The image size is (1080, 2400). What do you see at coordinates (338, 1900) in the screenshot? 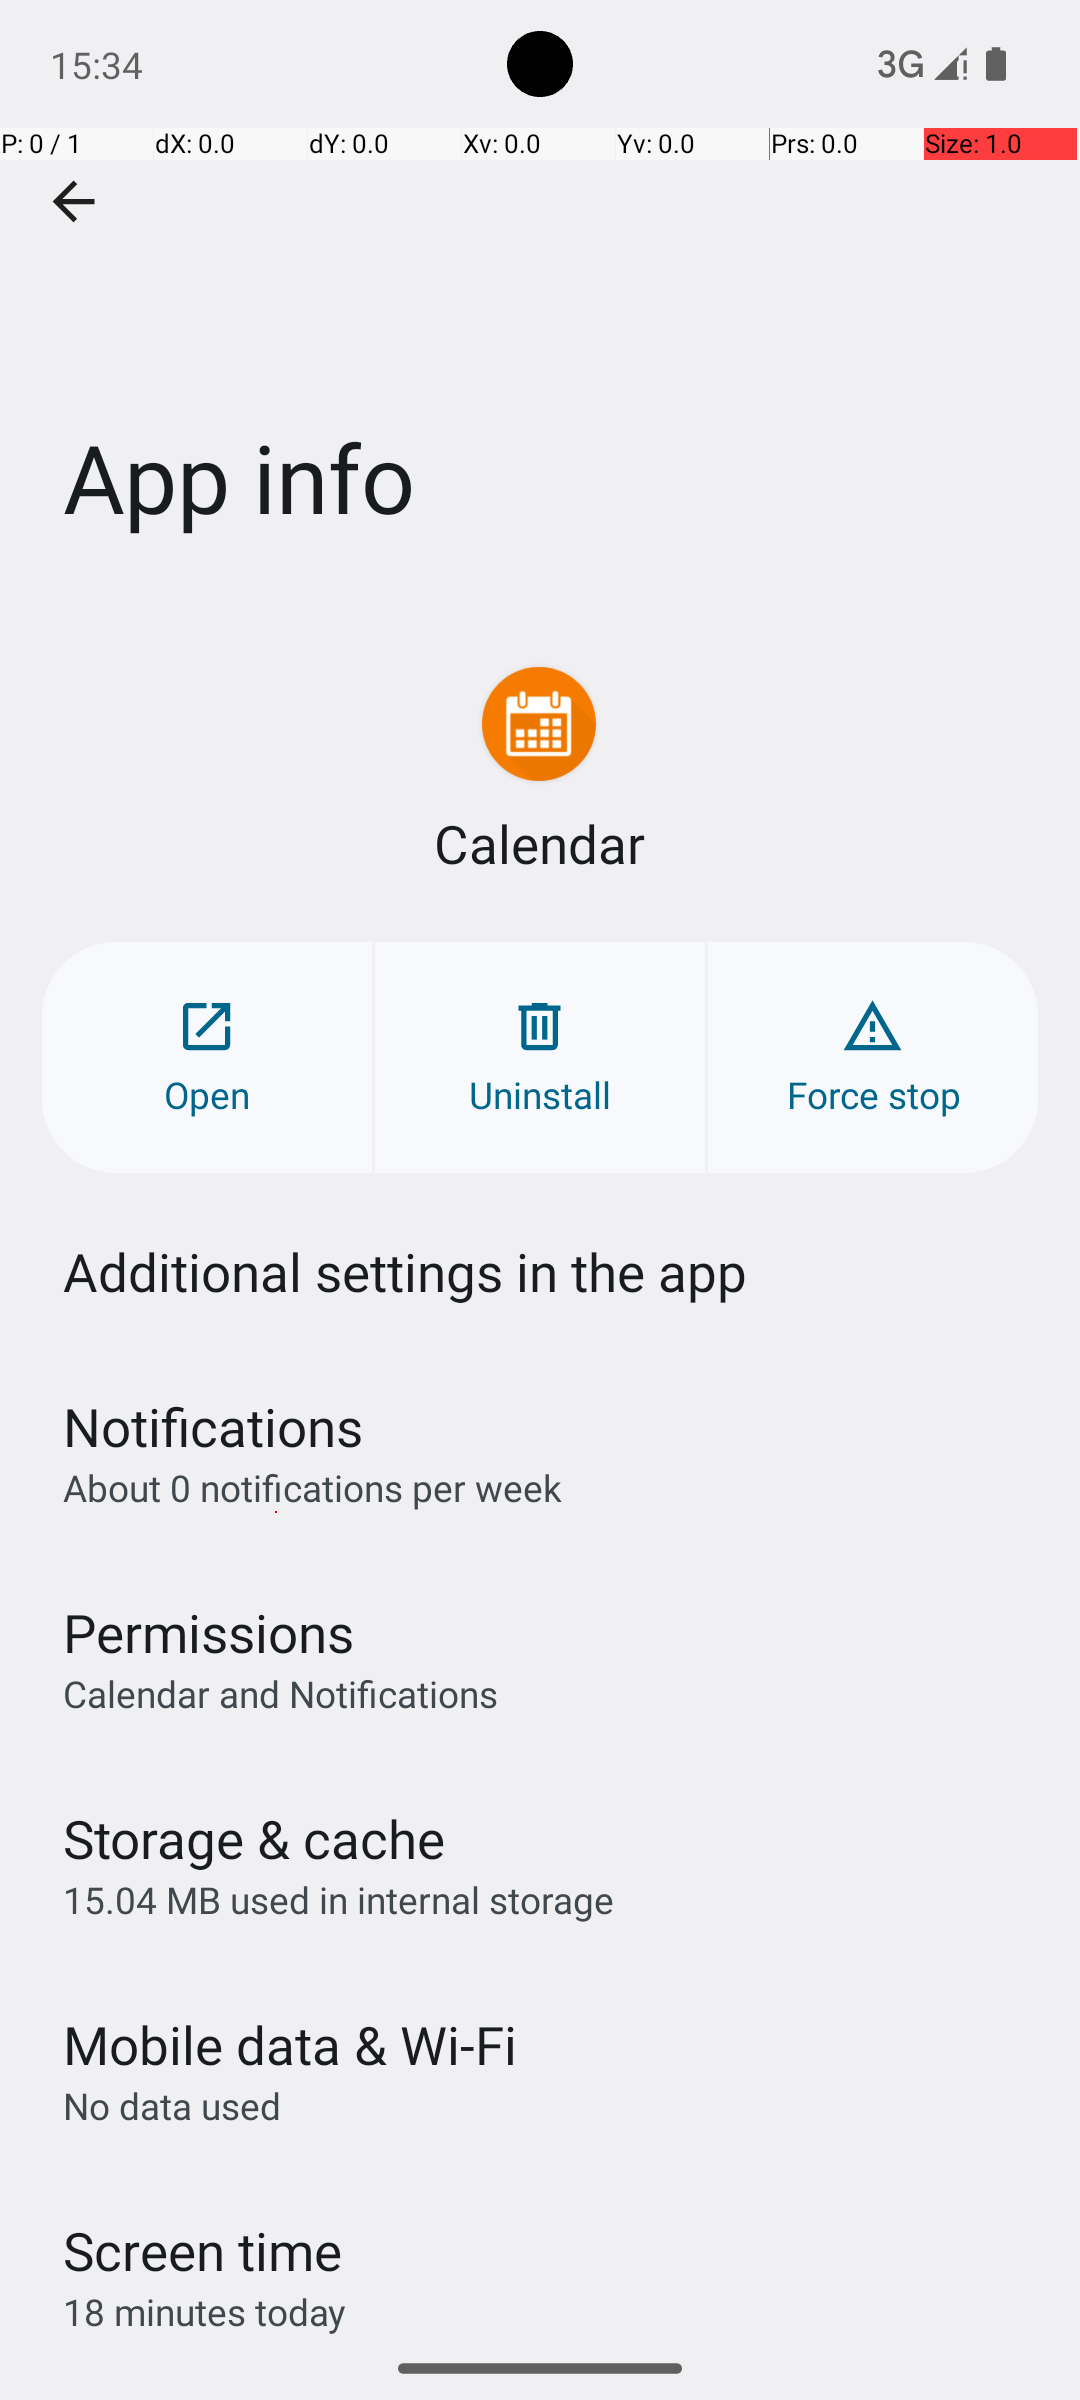
I see `15.04 MB used in internal storage` at bounding box center [338, 1900].